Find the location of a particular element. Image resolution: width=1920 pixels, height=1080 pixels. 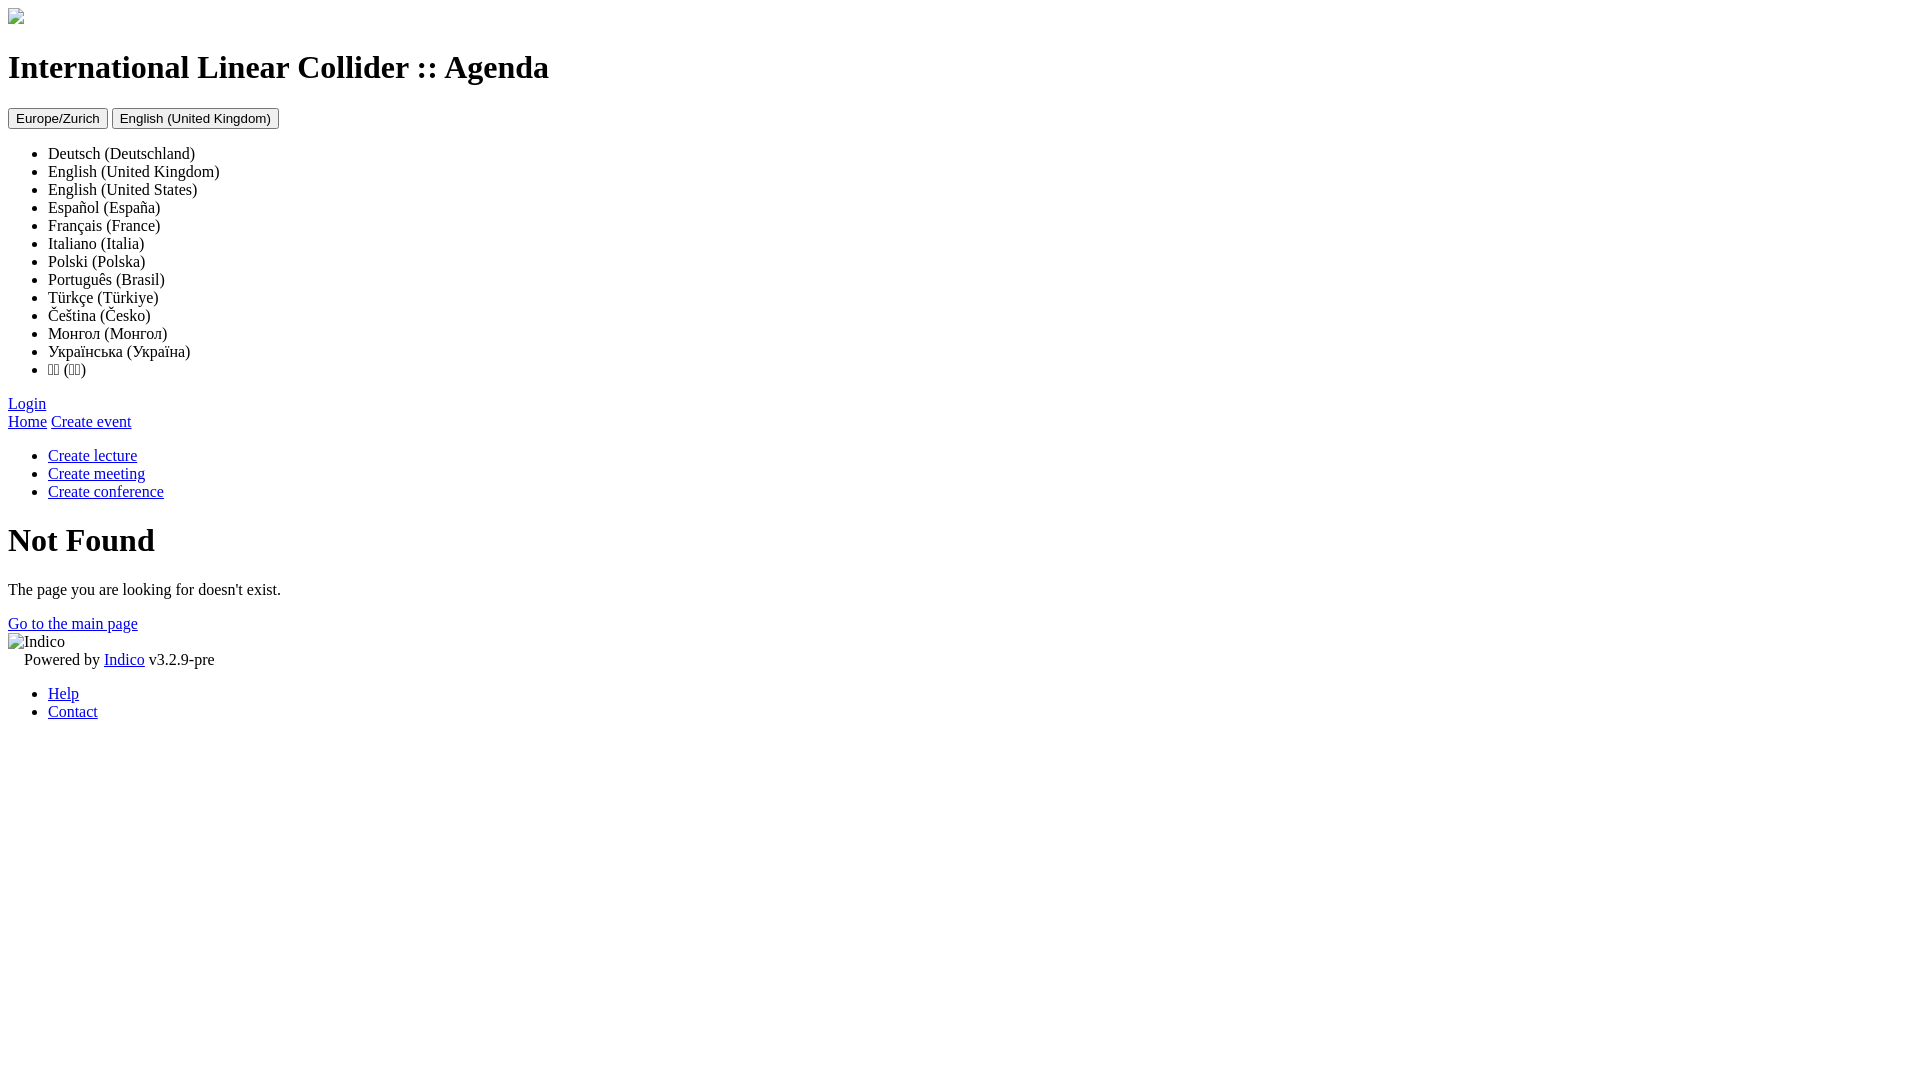

Indico is located at coordinates (124, 660).